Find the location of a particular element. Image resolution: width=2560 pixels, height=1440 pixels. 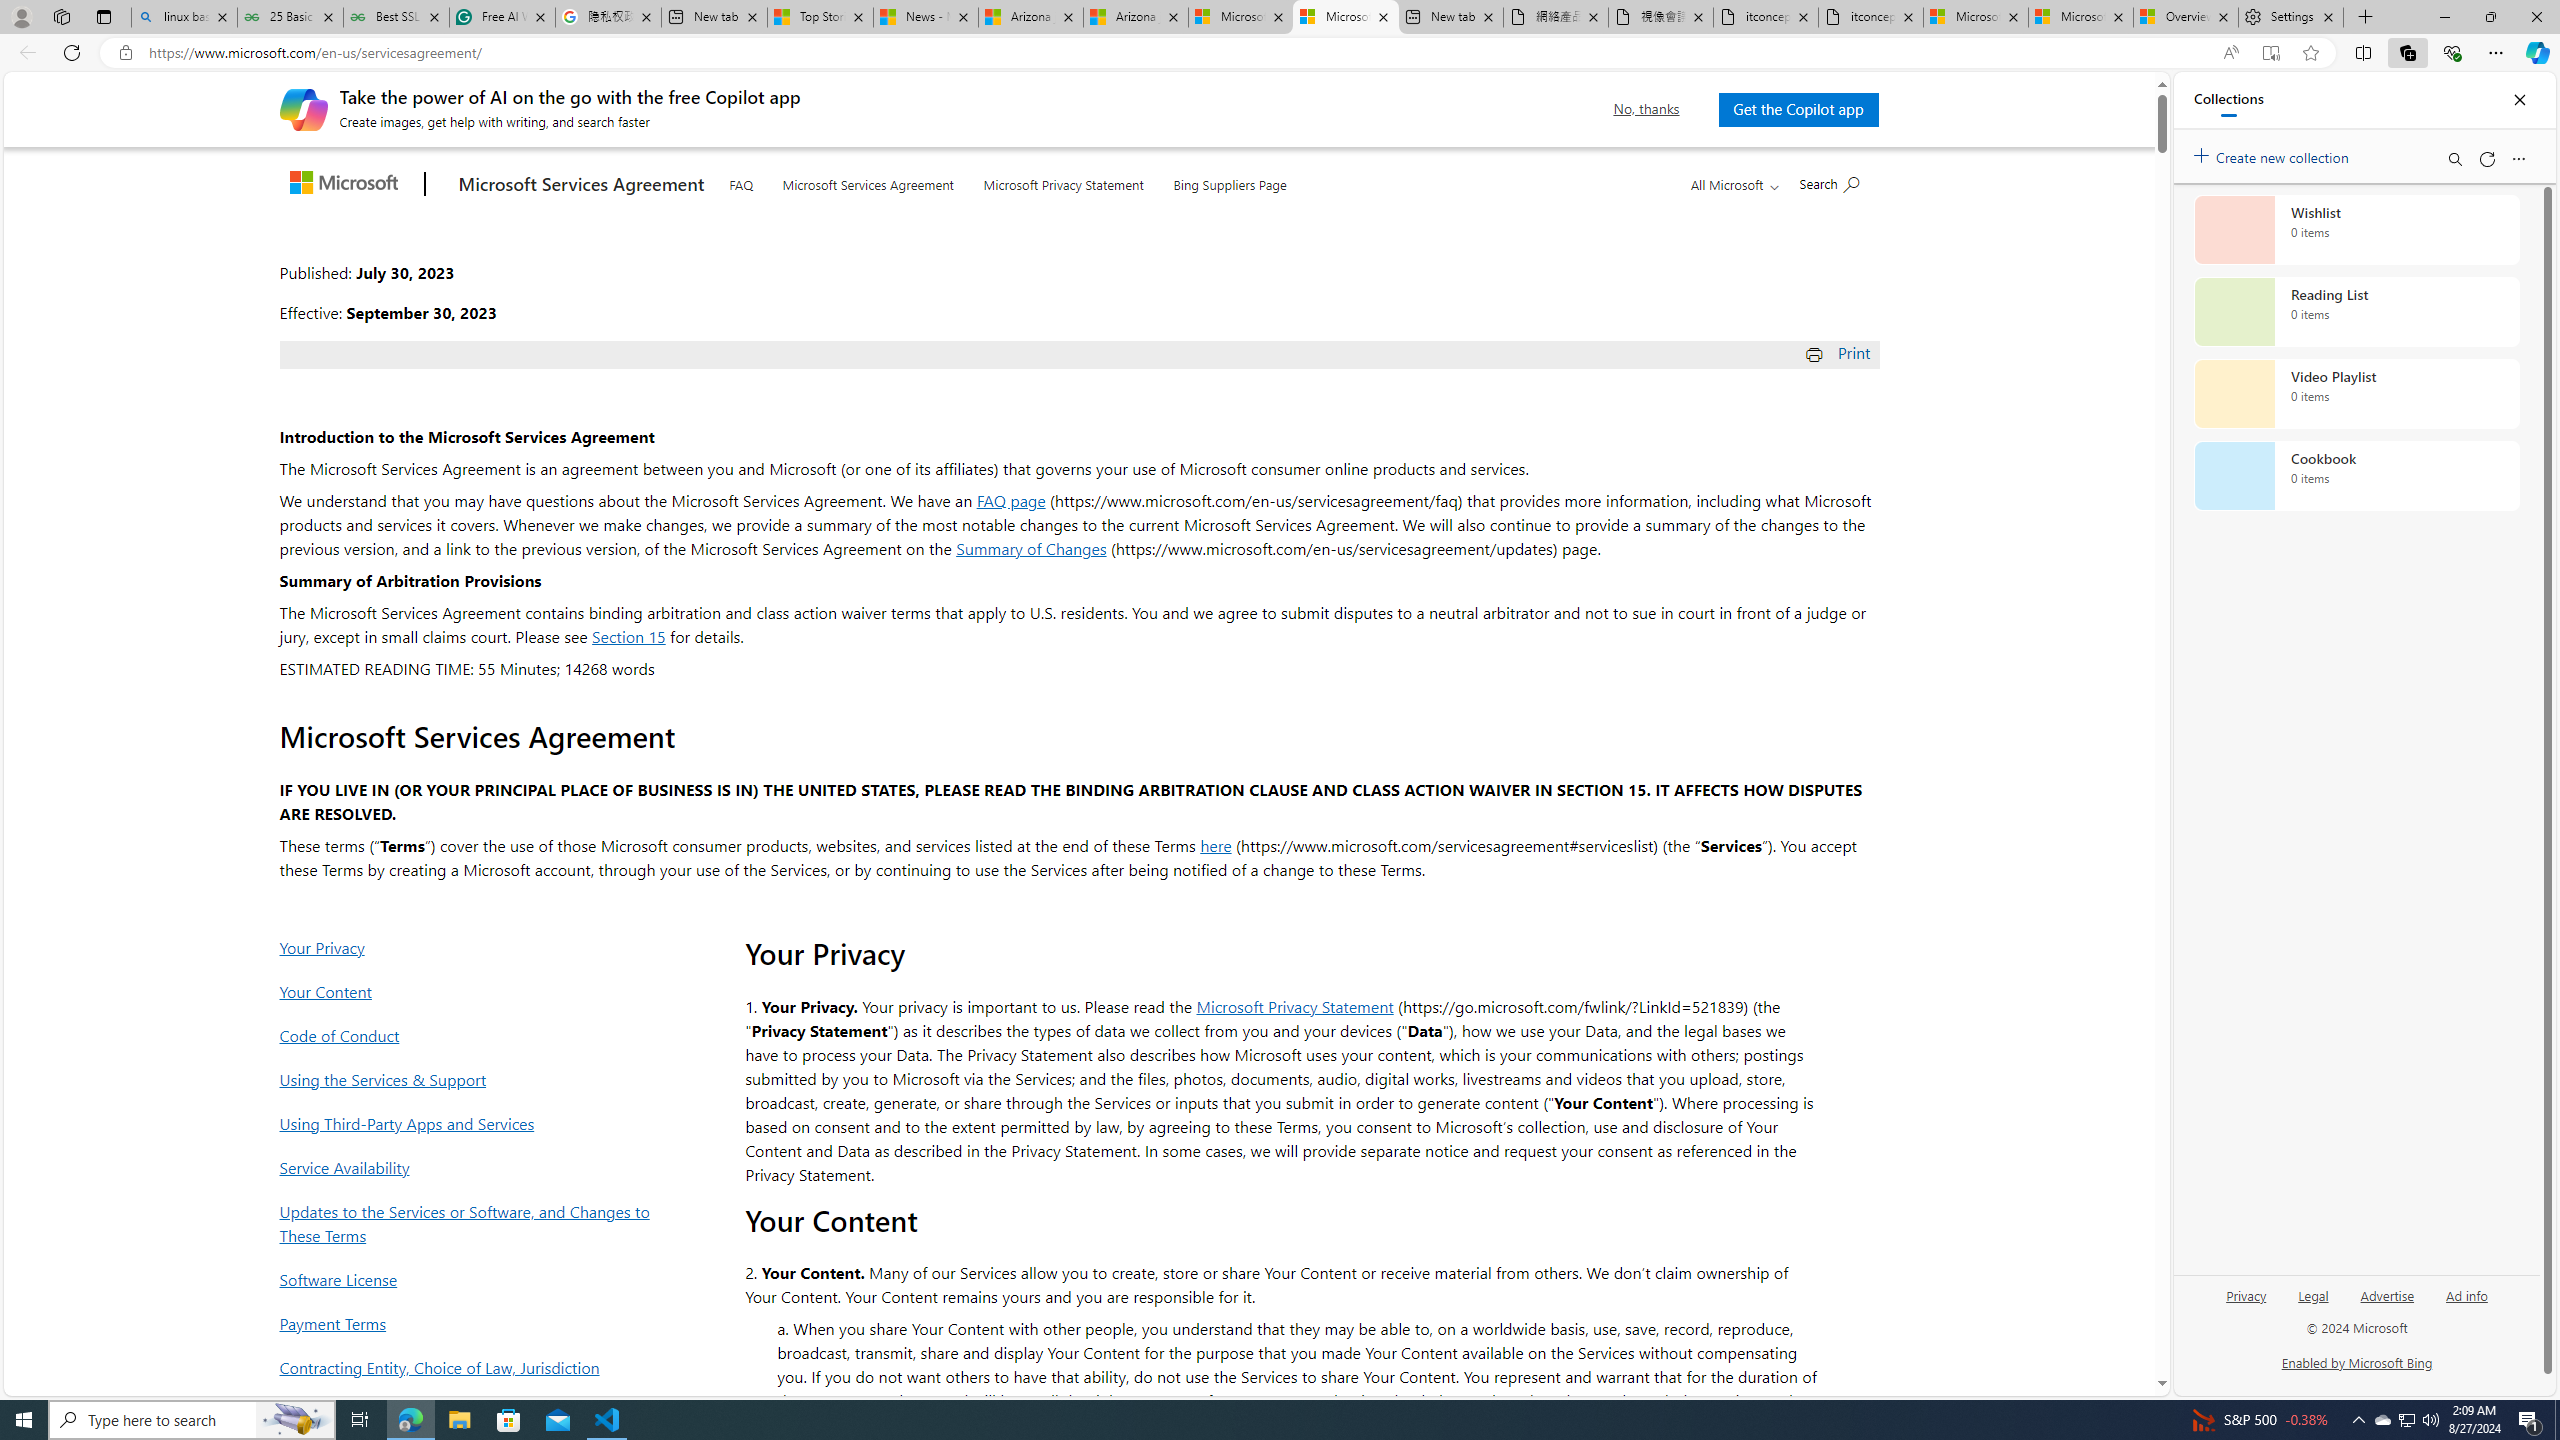

Get the Copilot app  is located at coordinates (1798, 109).